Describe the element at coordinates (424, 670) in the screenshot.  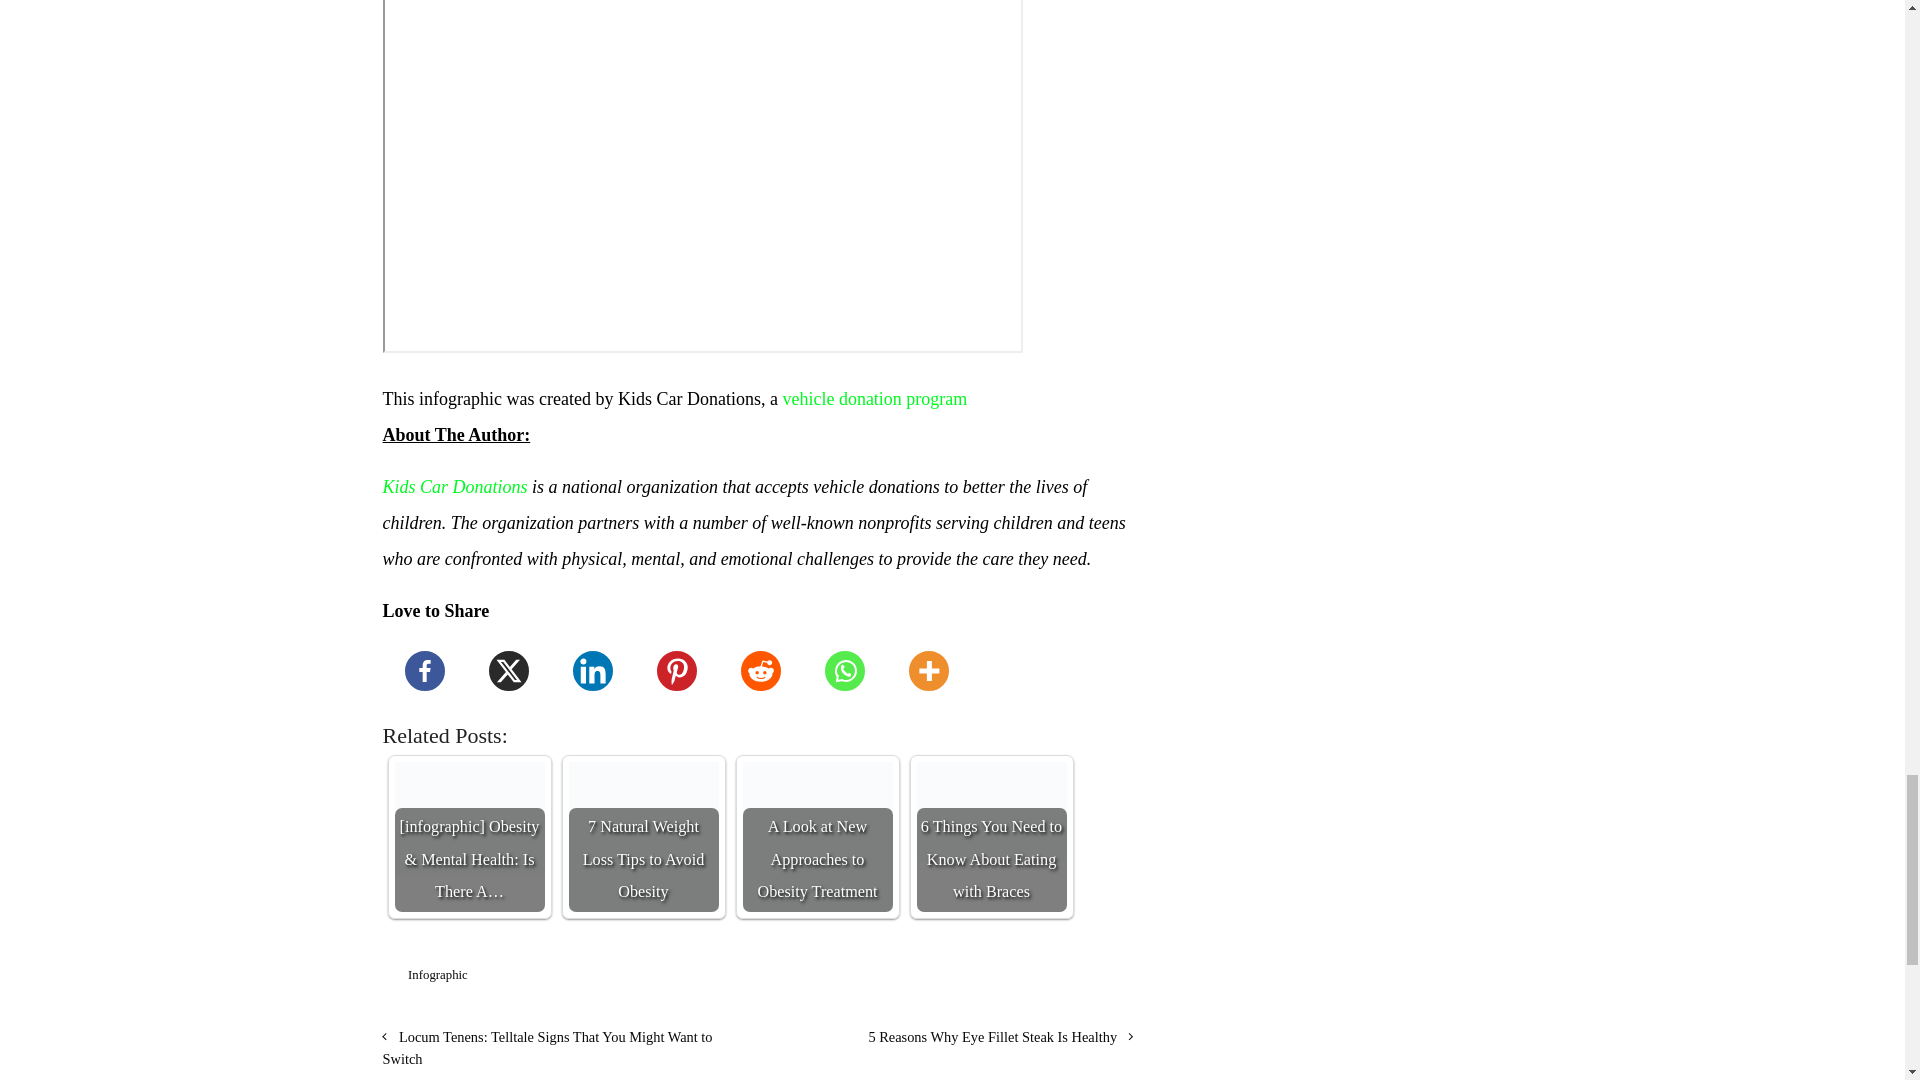
I see `Facebook` at that location.